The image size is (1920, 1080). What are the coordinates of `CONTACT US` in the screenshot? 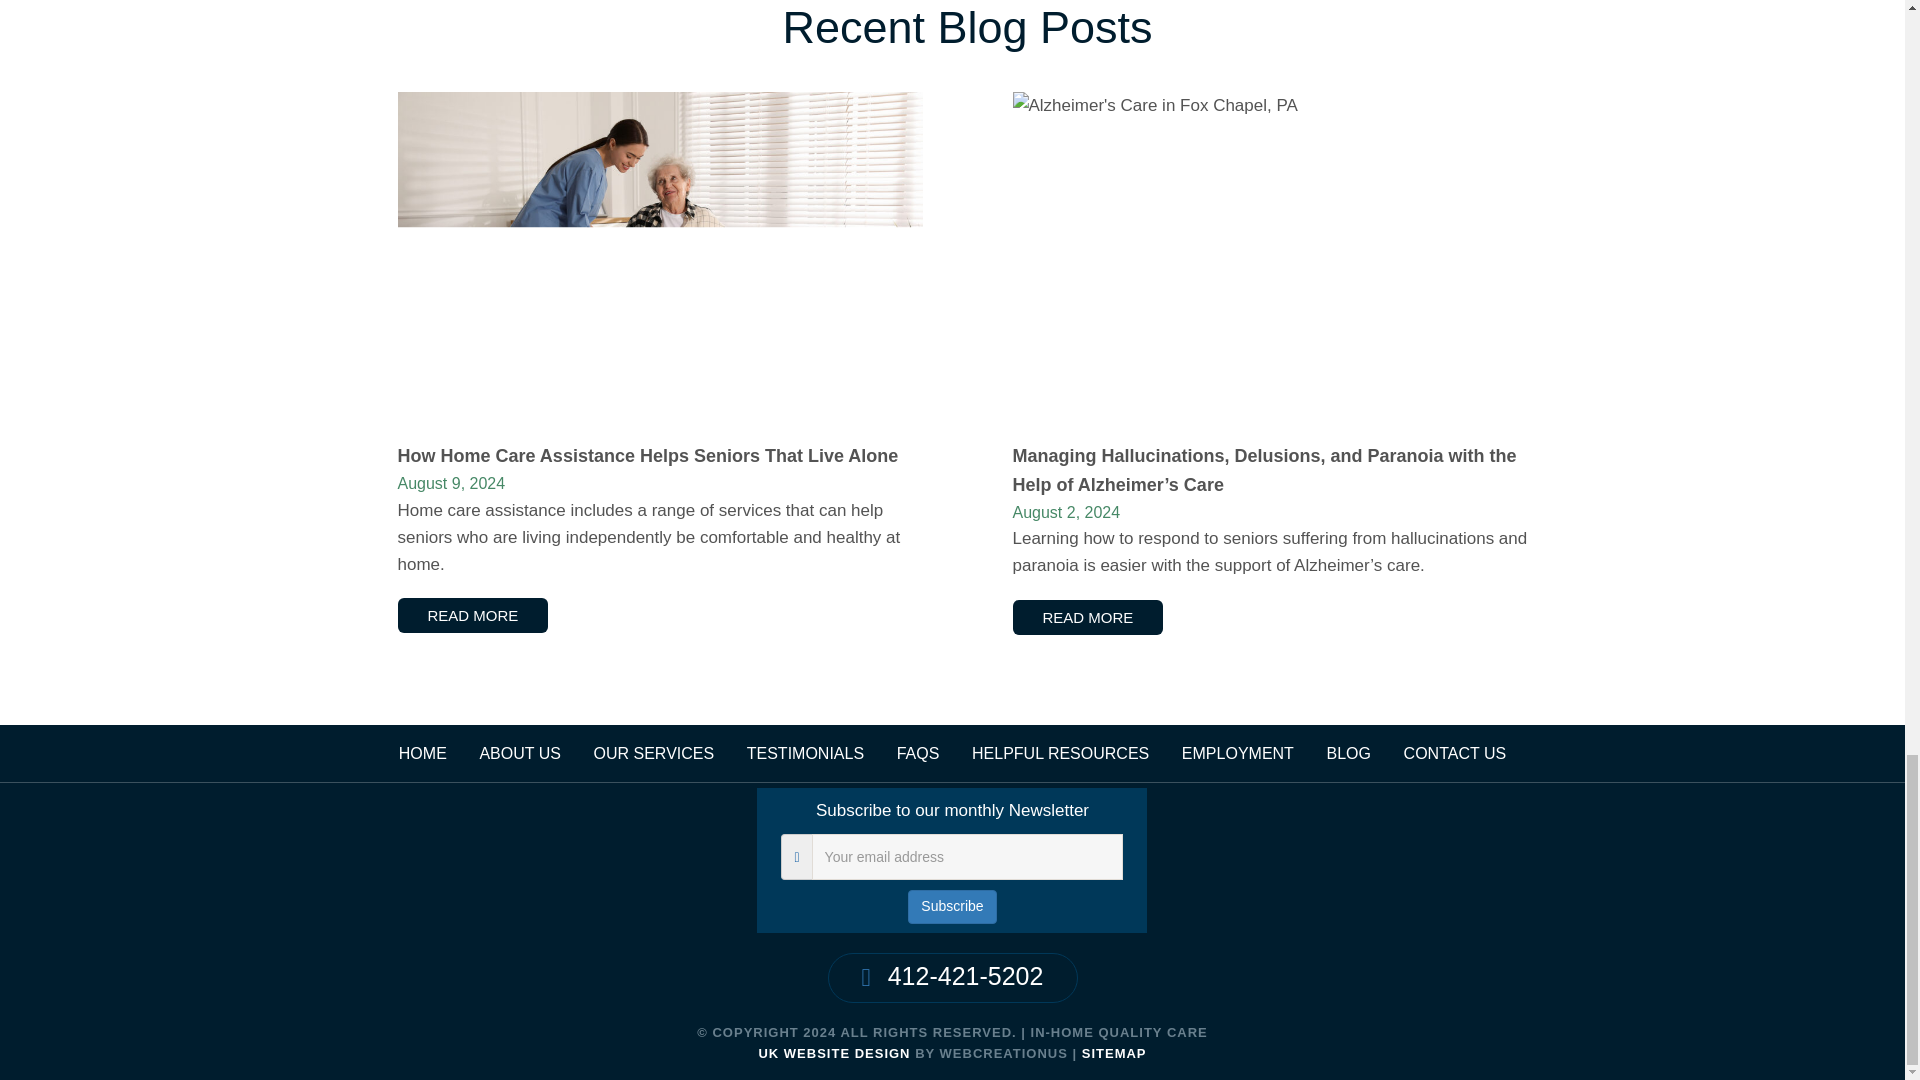 It's located at (1455, 754).